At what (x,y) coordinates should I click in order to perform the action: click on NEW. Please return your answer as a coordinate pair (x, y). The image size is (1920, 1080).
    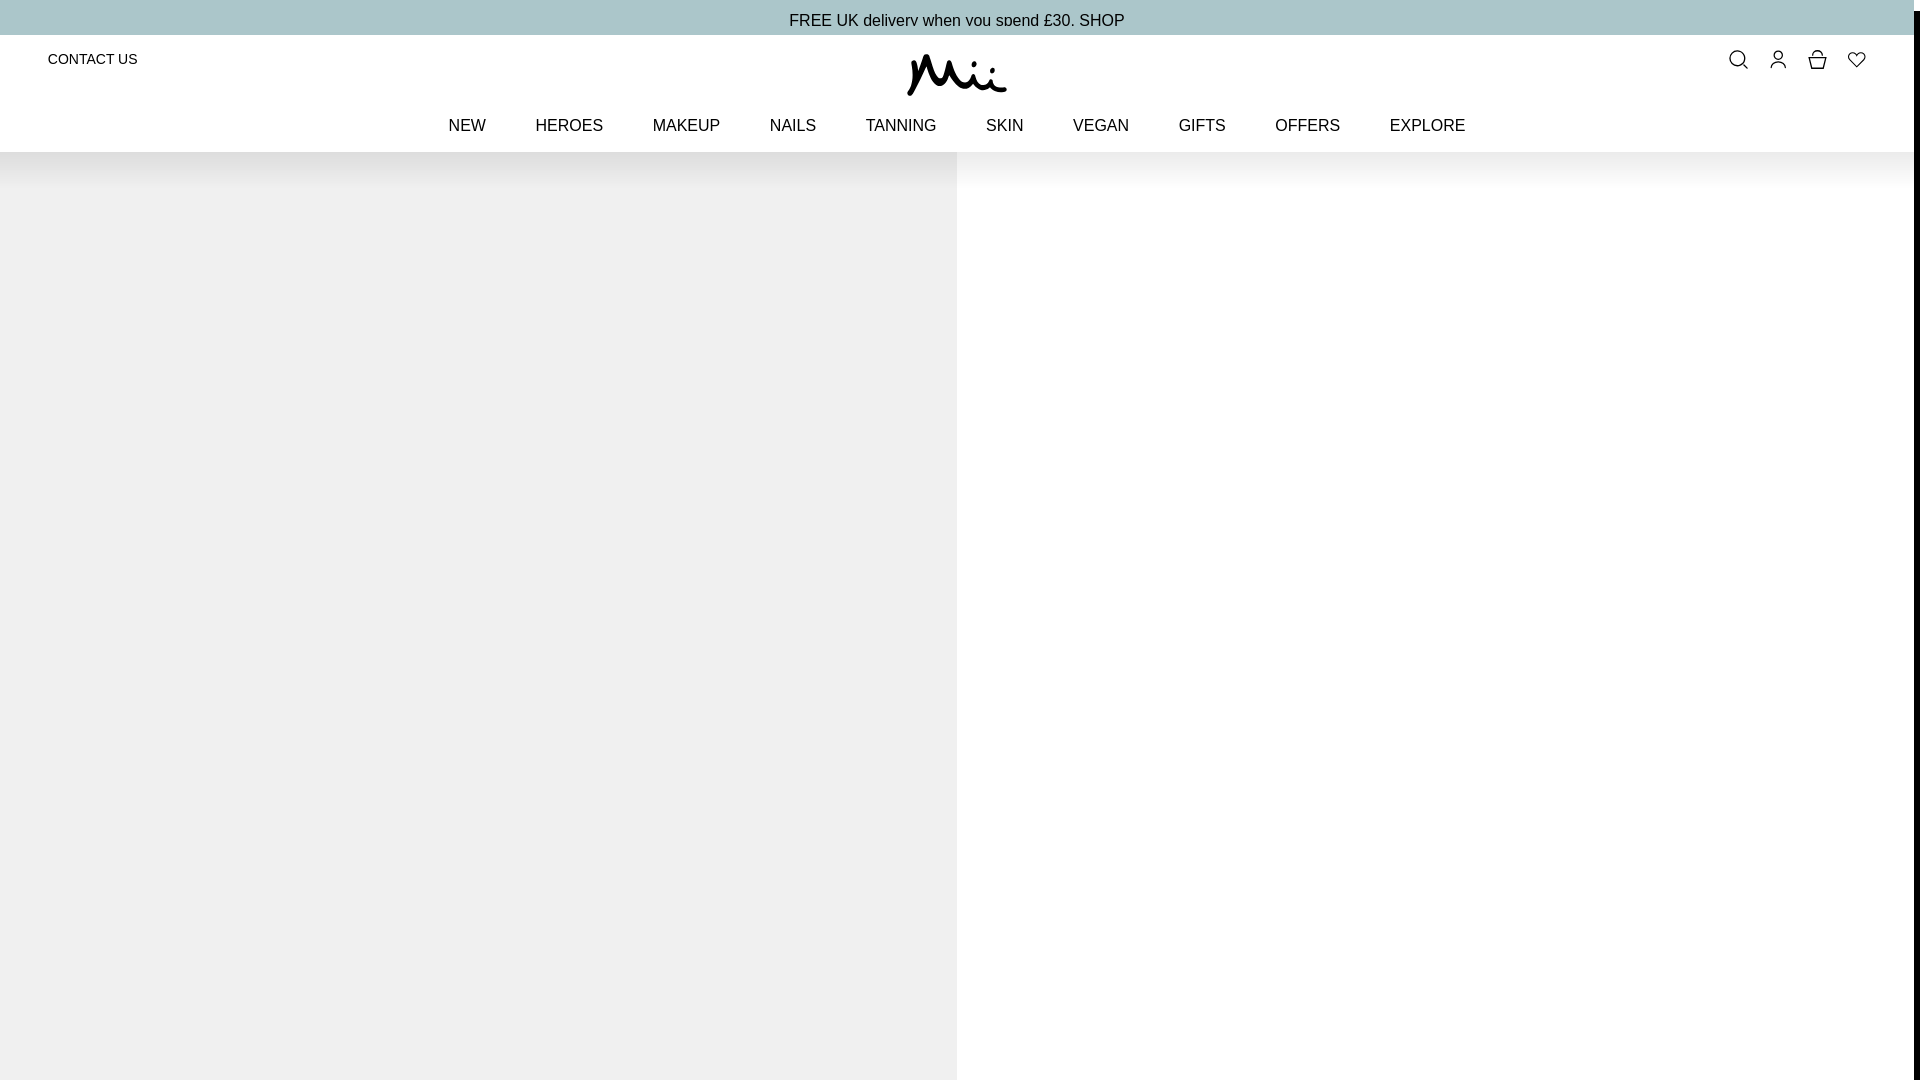
    Looking at the image, I should click on (467, 114).